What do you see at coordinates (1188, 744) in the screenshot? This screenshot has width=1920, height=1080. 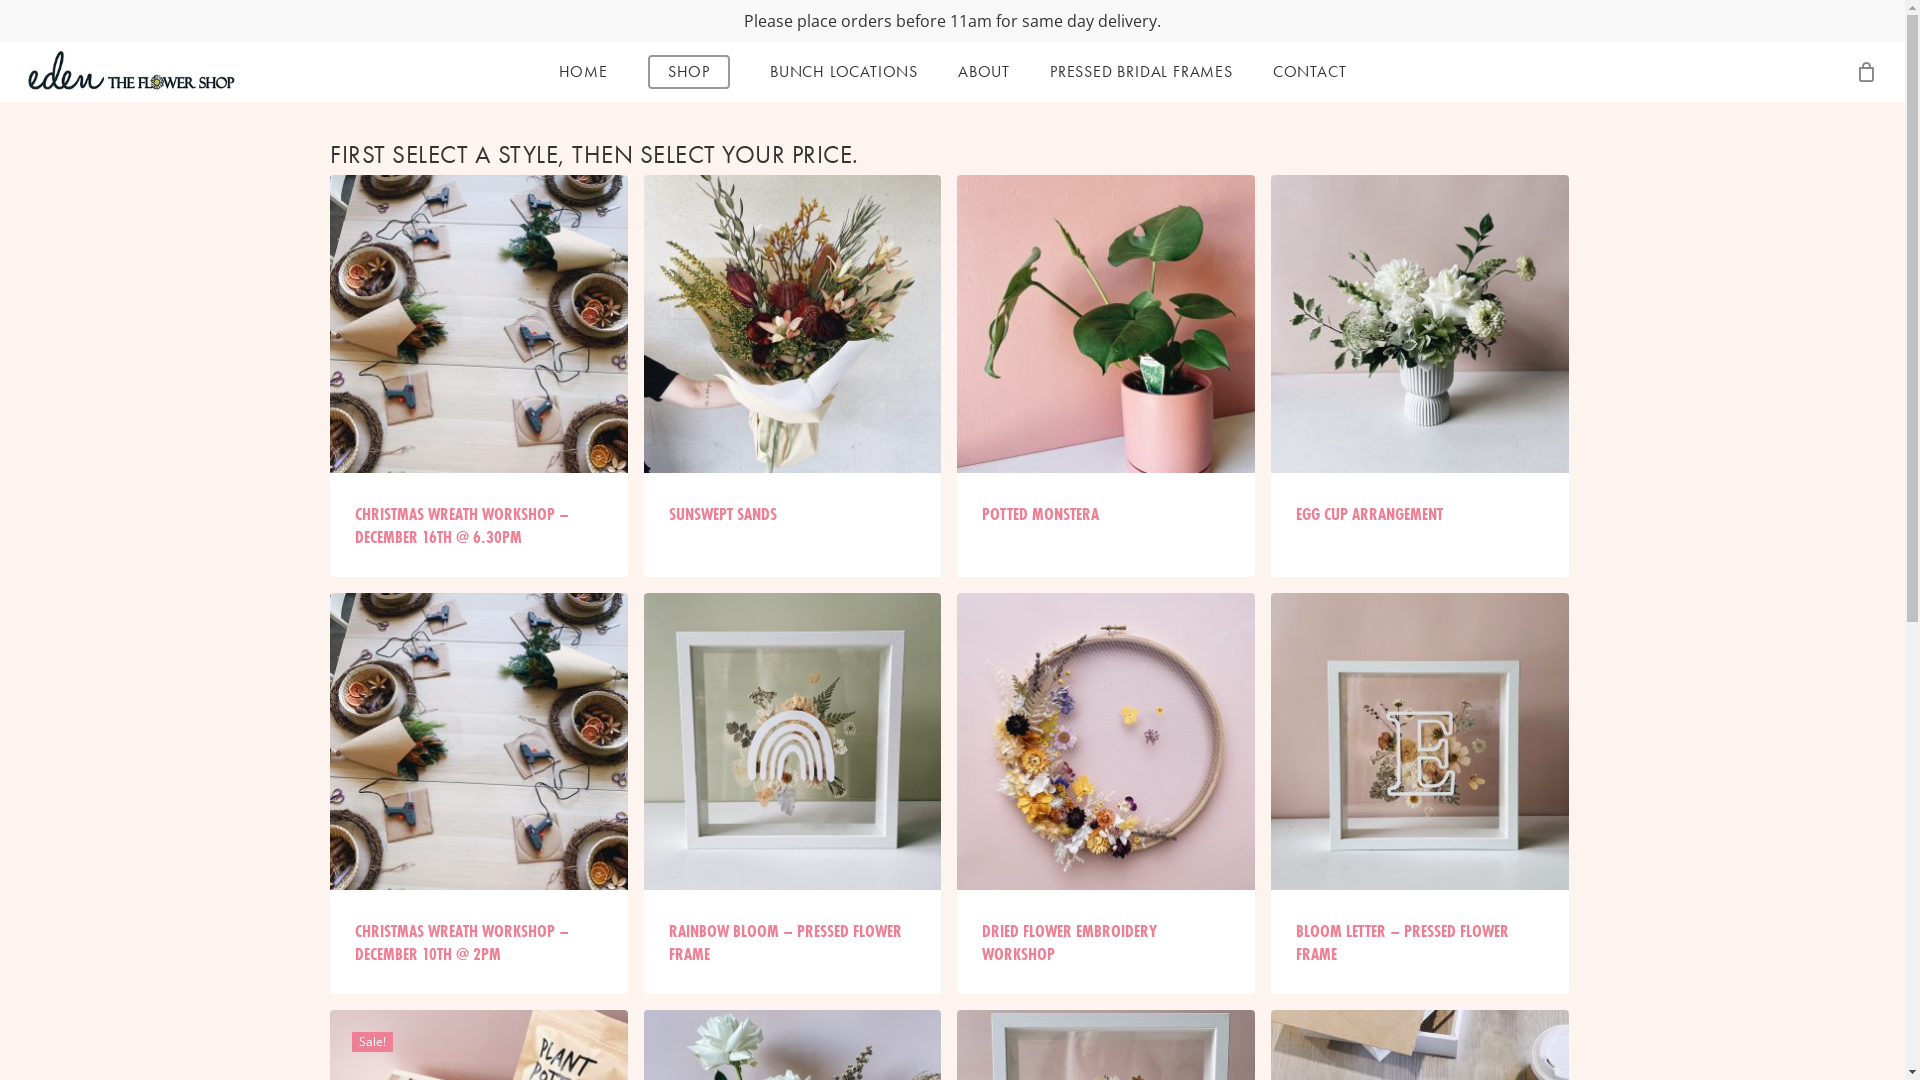 I see `Send Flowers` at bounding box center [1188, 744].